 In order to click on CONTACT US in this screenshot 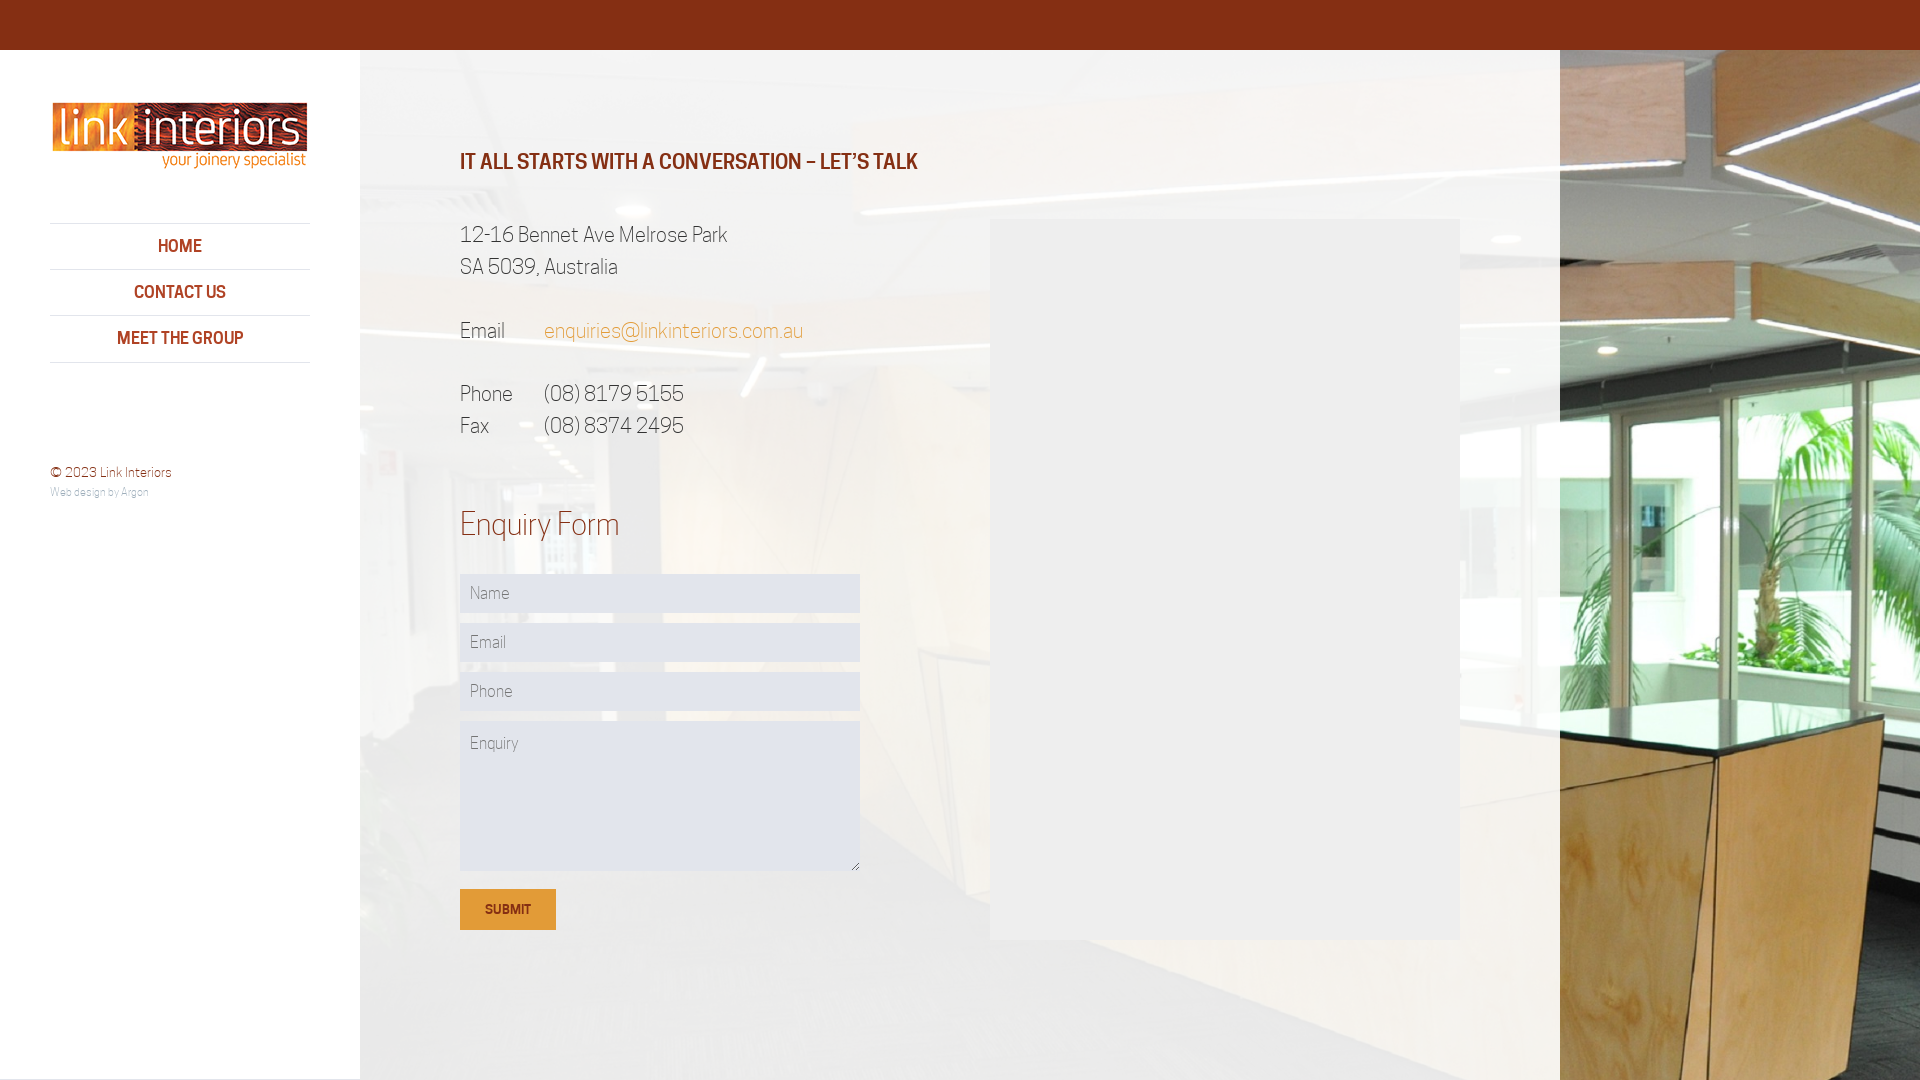, I will do `click(180, 292)`.